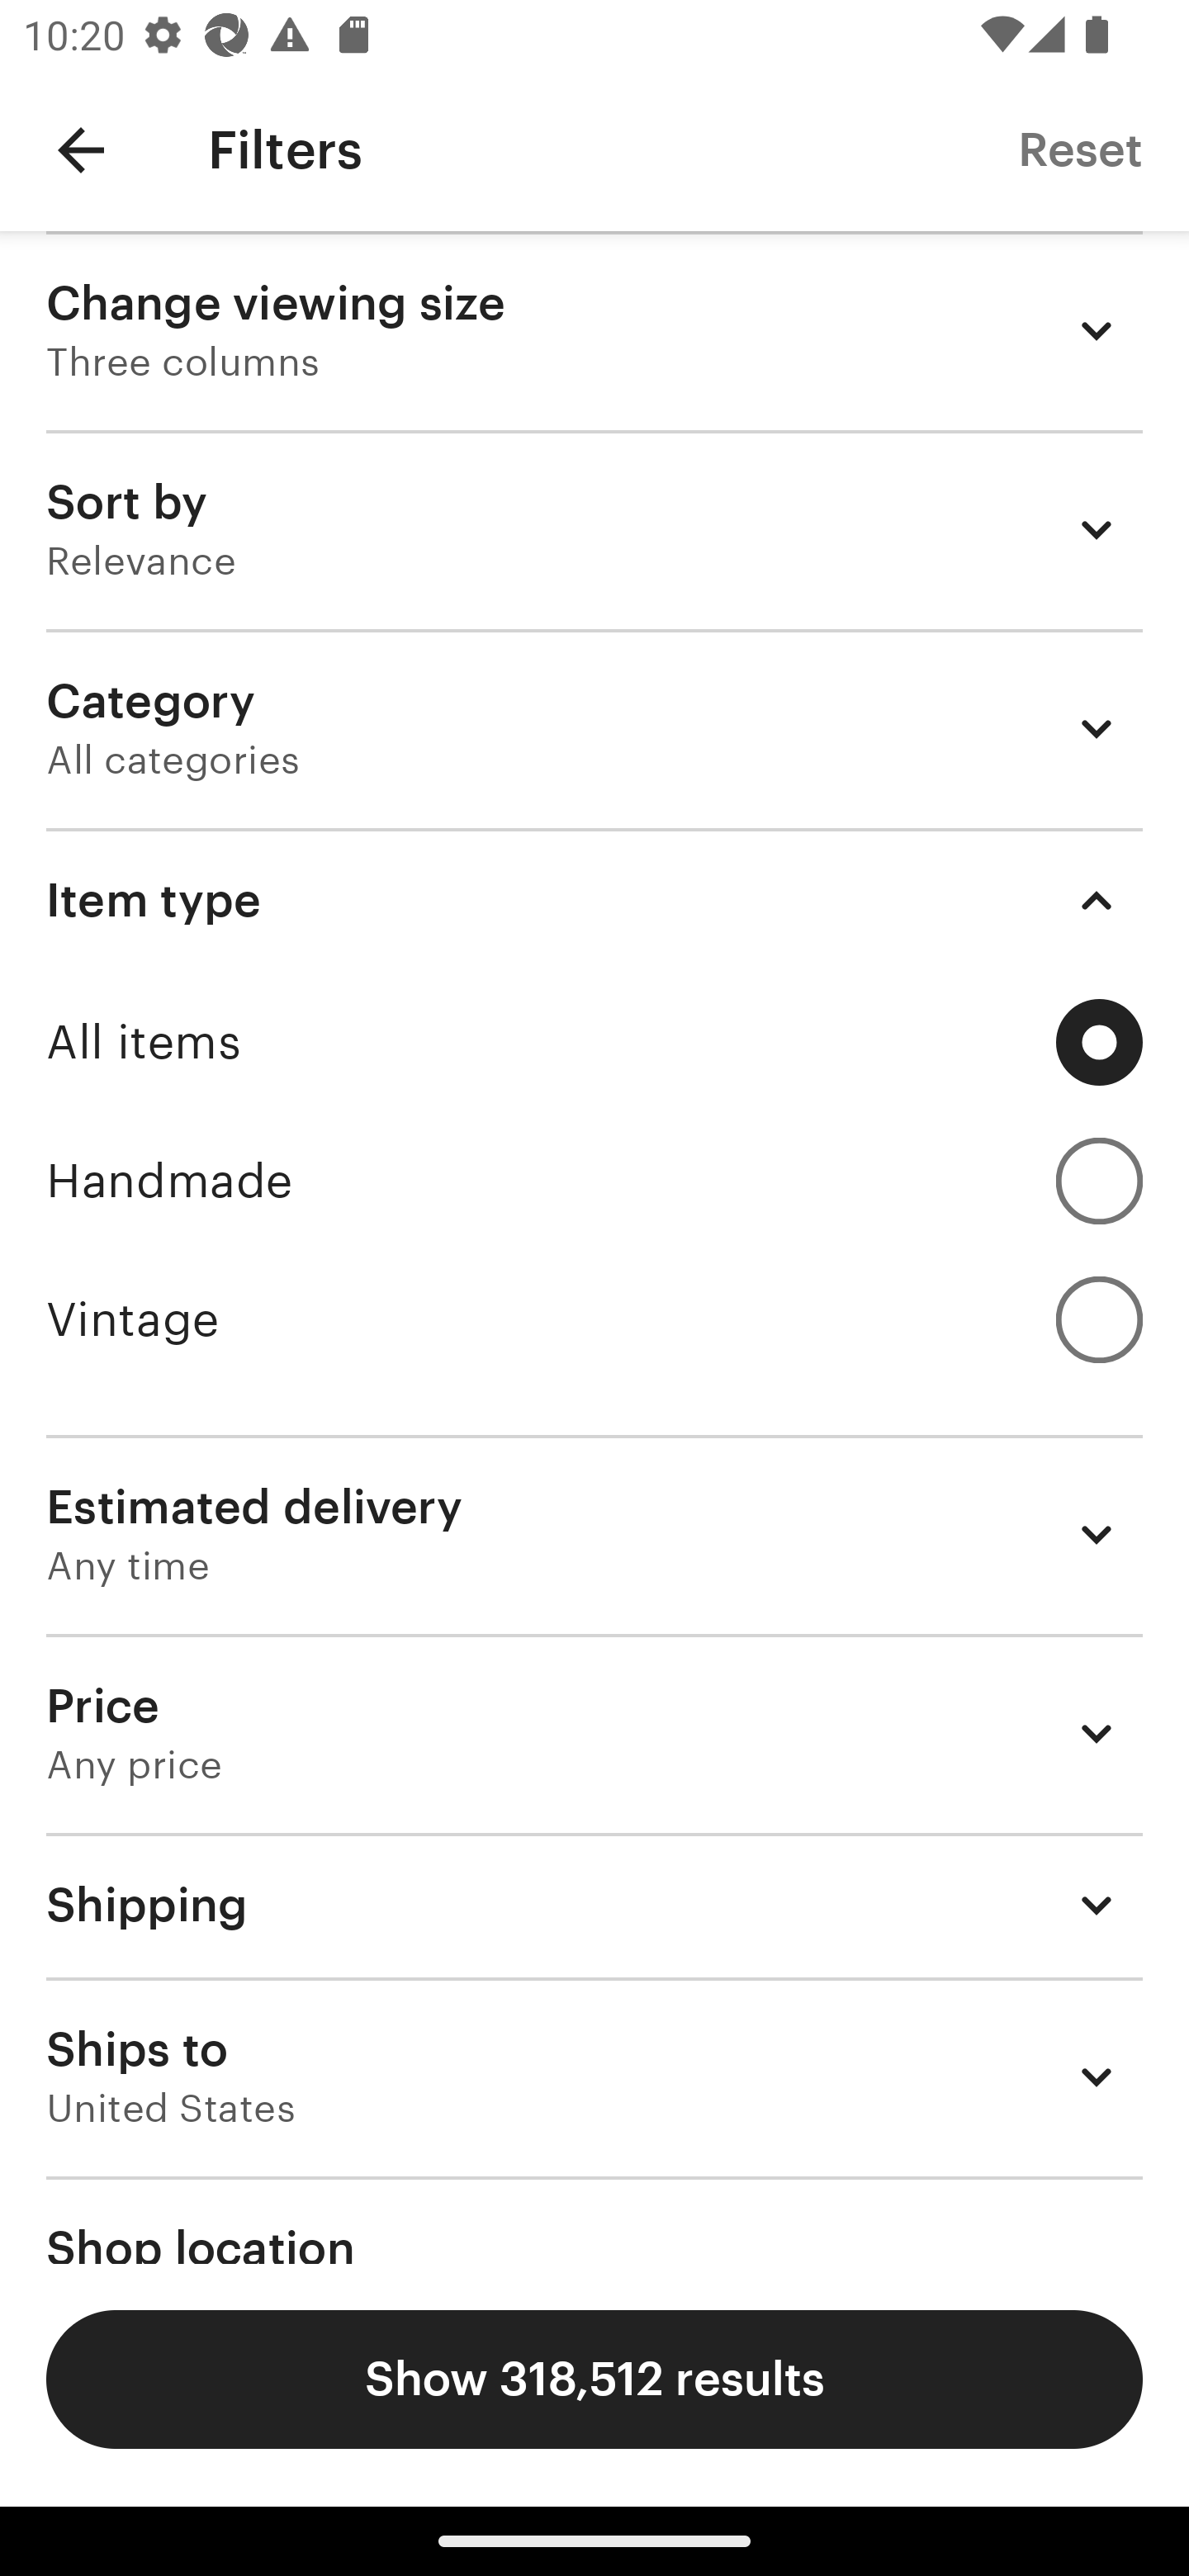 The width and height of the screenshot is (1189, 2576). Describe the element at coordinates (81, 150) in the screenshot. I see `Navigate up` at that location.